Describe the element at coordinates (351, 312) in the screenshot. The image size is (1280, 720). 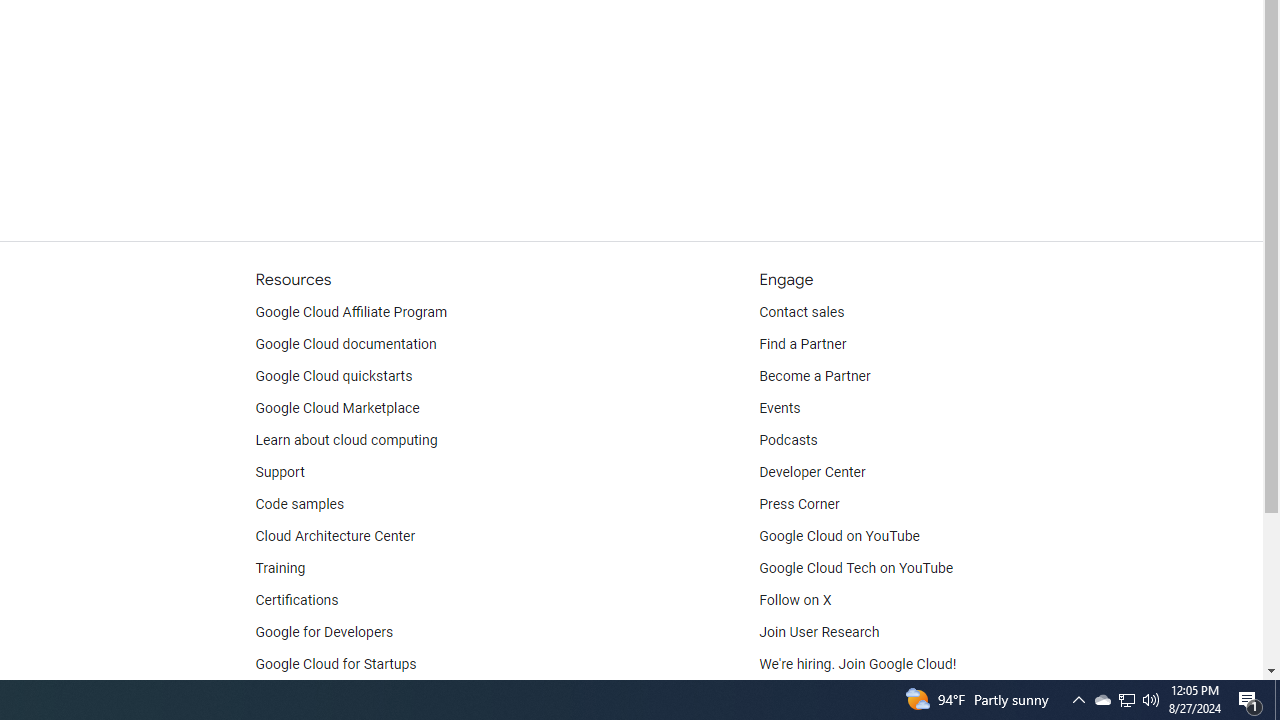
I see `Google Cloud Affiliate Program` at that location.